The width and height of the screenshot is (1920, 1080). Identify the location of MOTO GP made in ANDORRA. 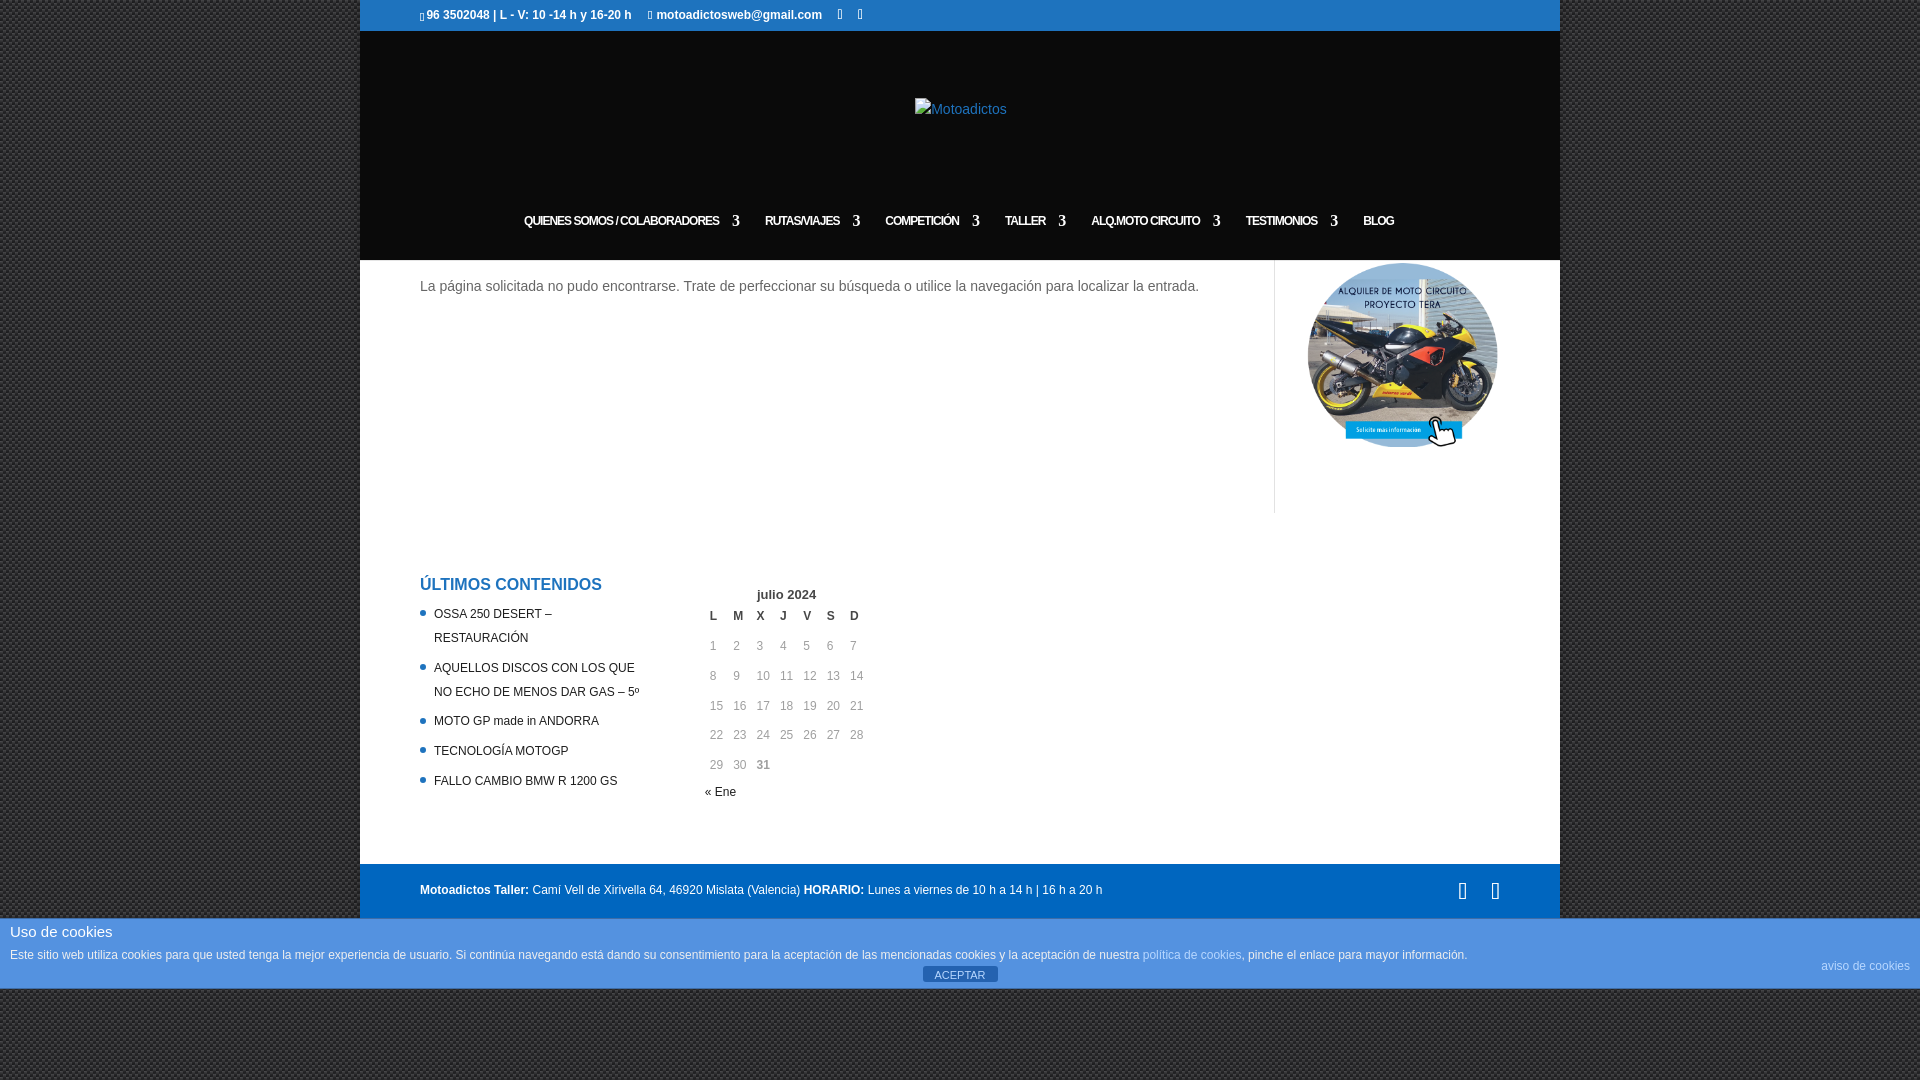
(516, 720).